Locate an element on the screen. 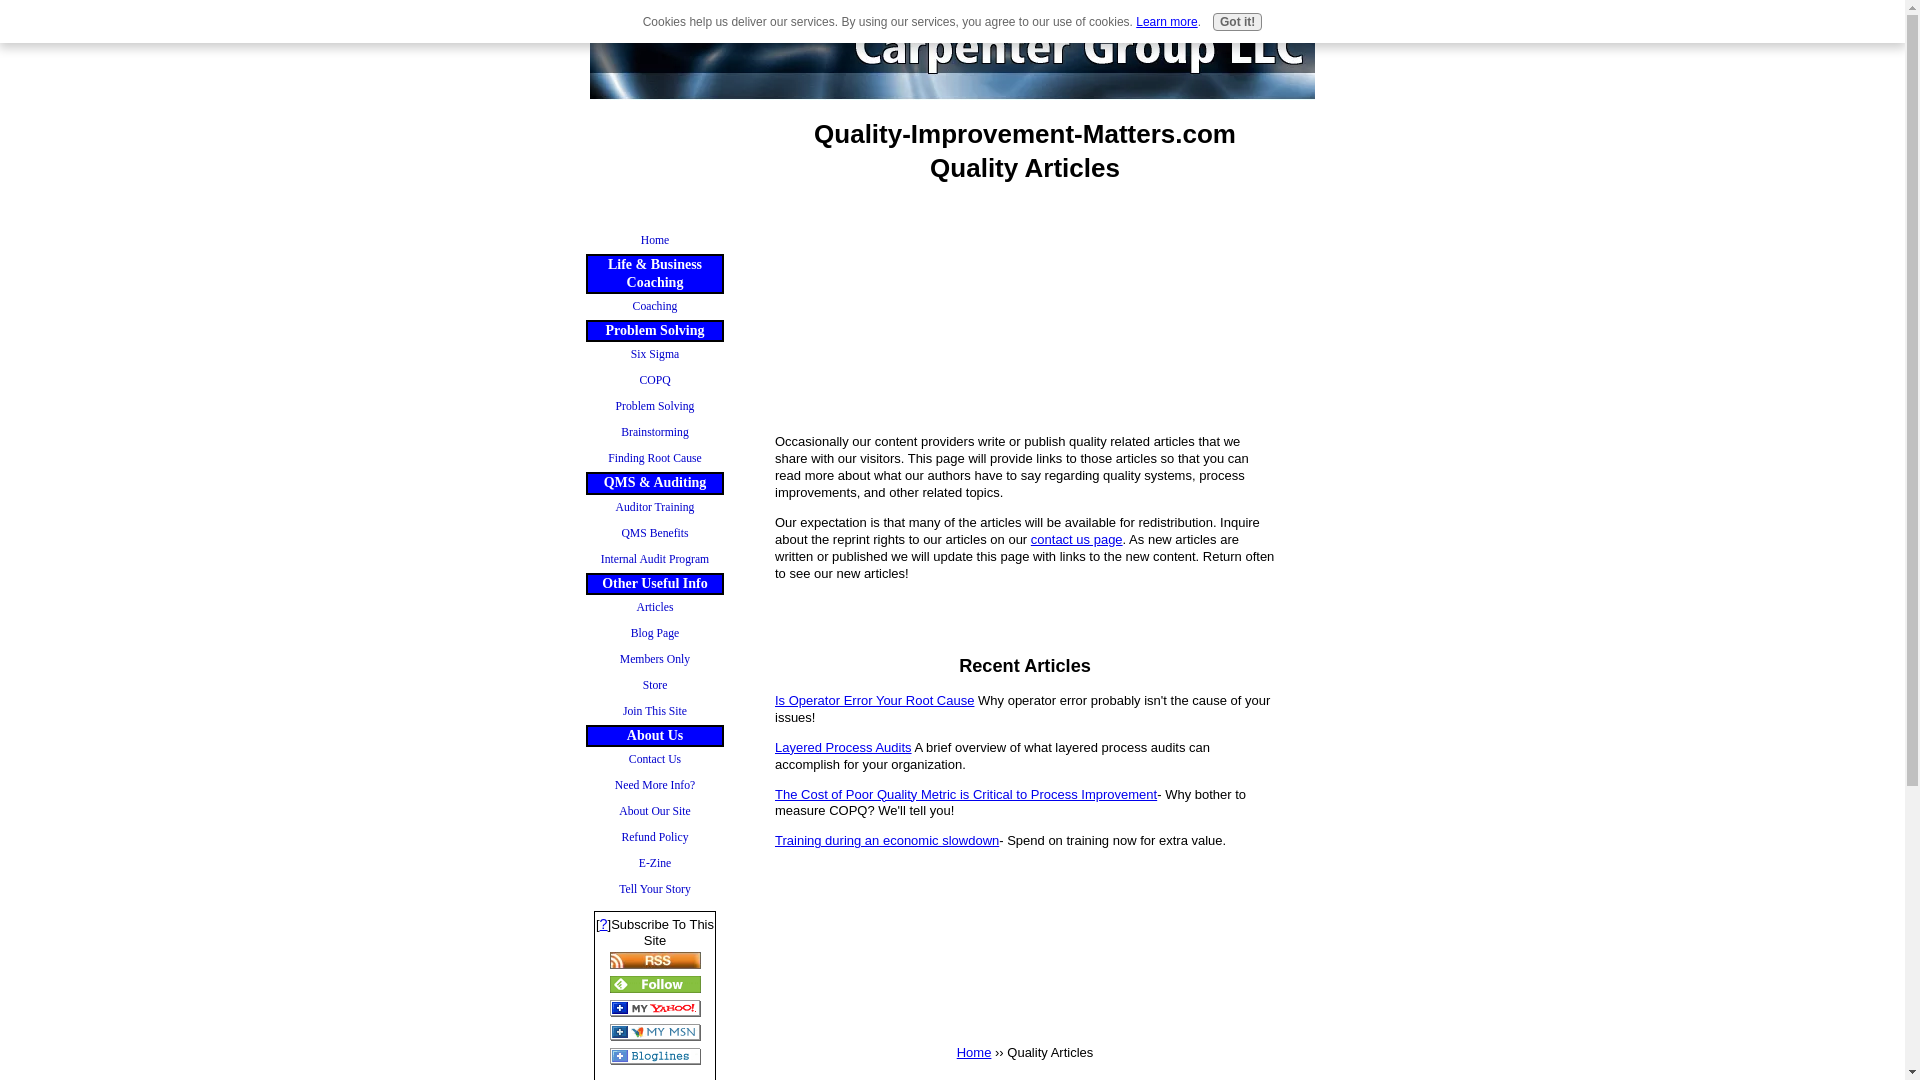  Home is located at coordinates (654, 240).